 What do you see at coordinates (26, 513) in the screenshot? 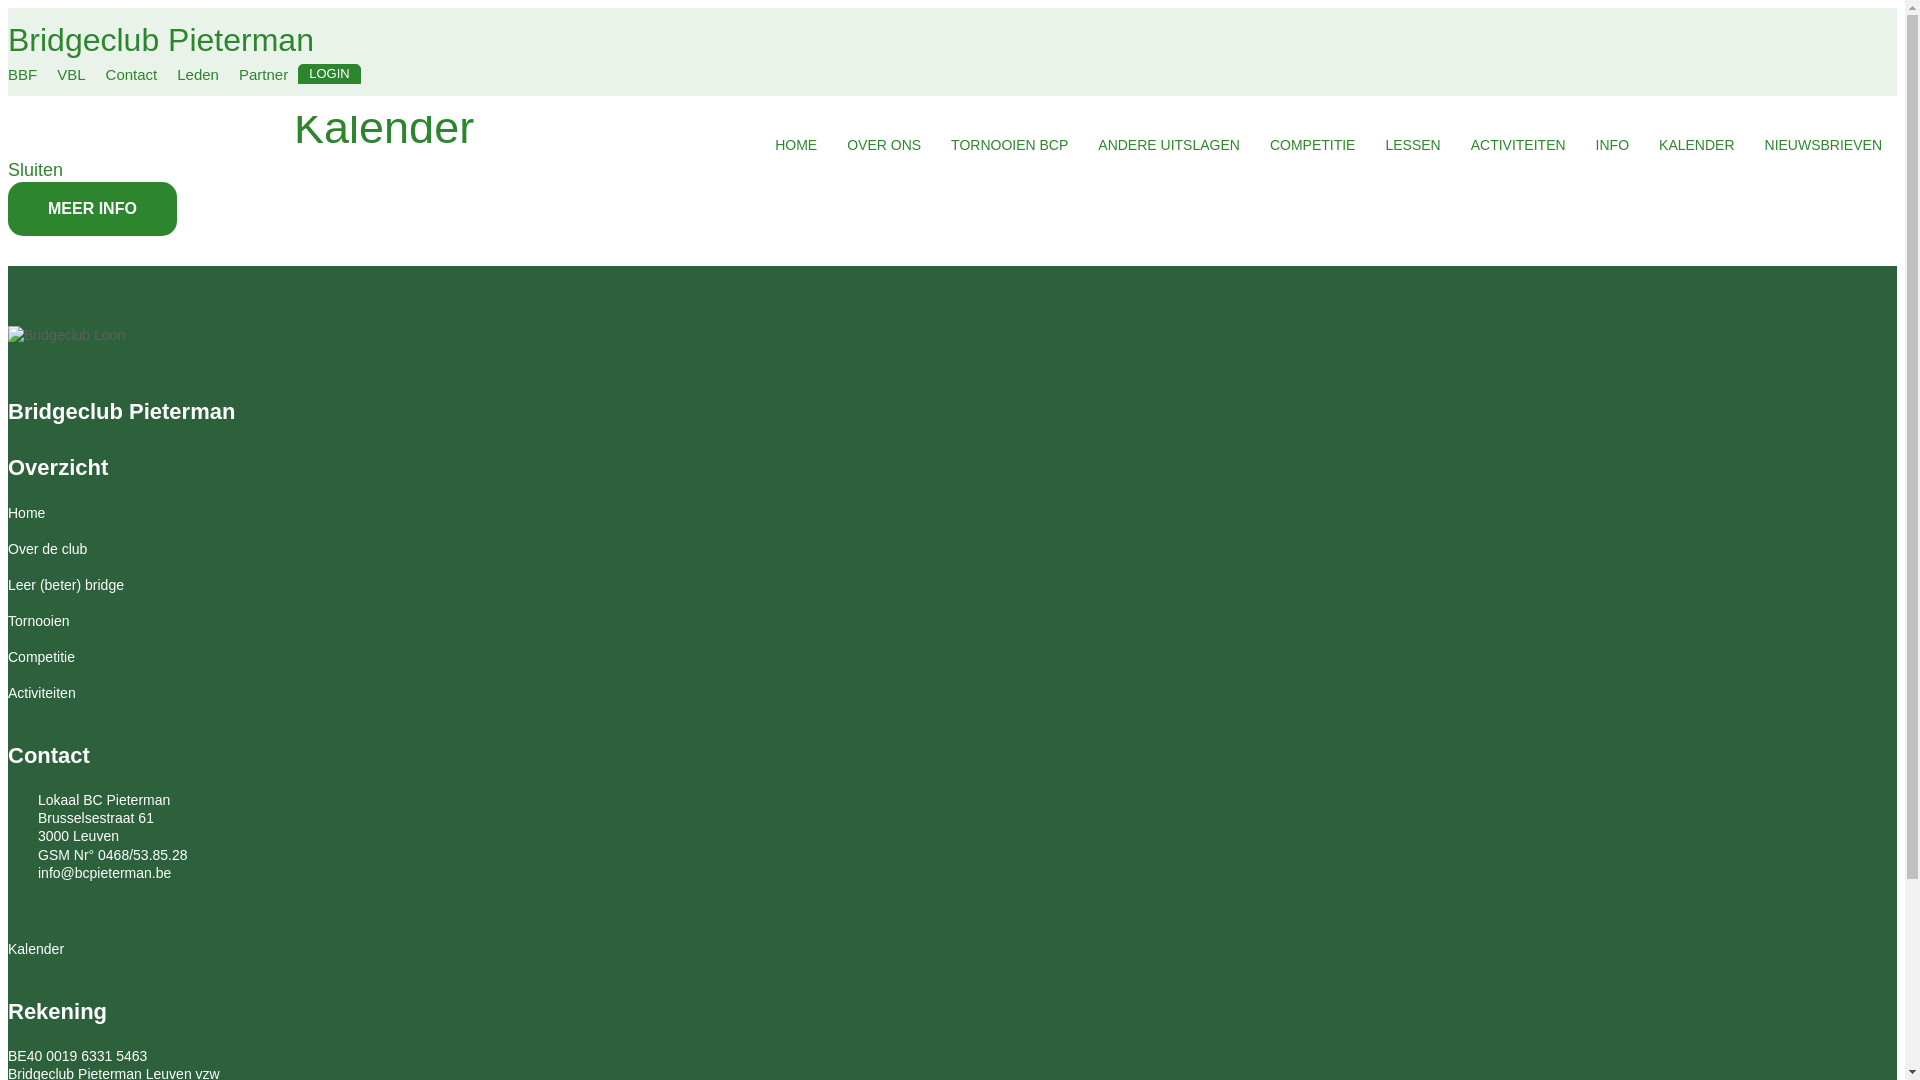
I see `Home` at bounding box center [26, 513].